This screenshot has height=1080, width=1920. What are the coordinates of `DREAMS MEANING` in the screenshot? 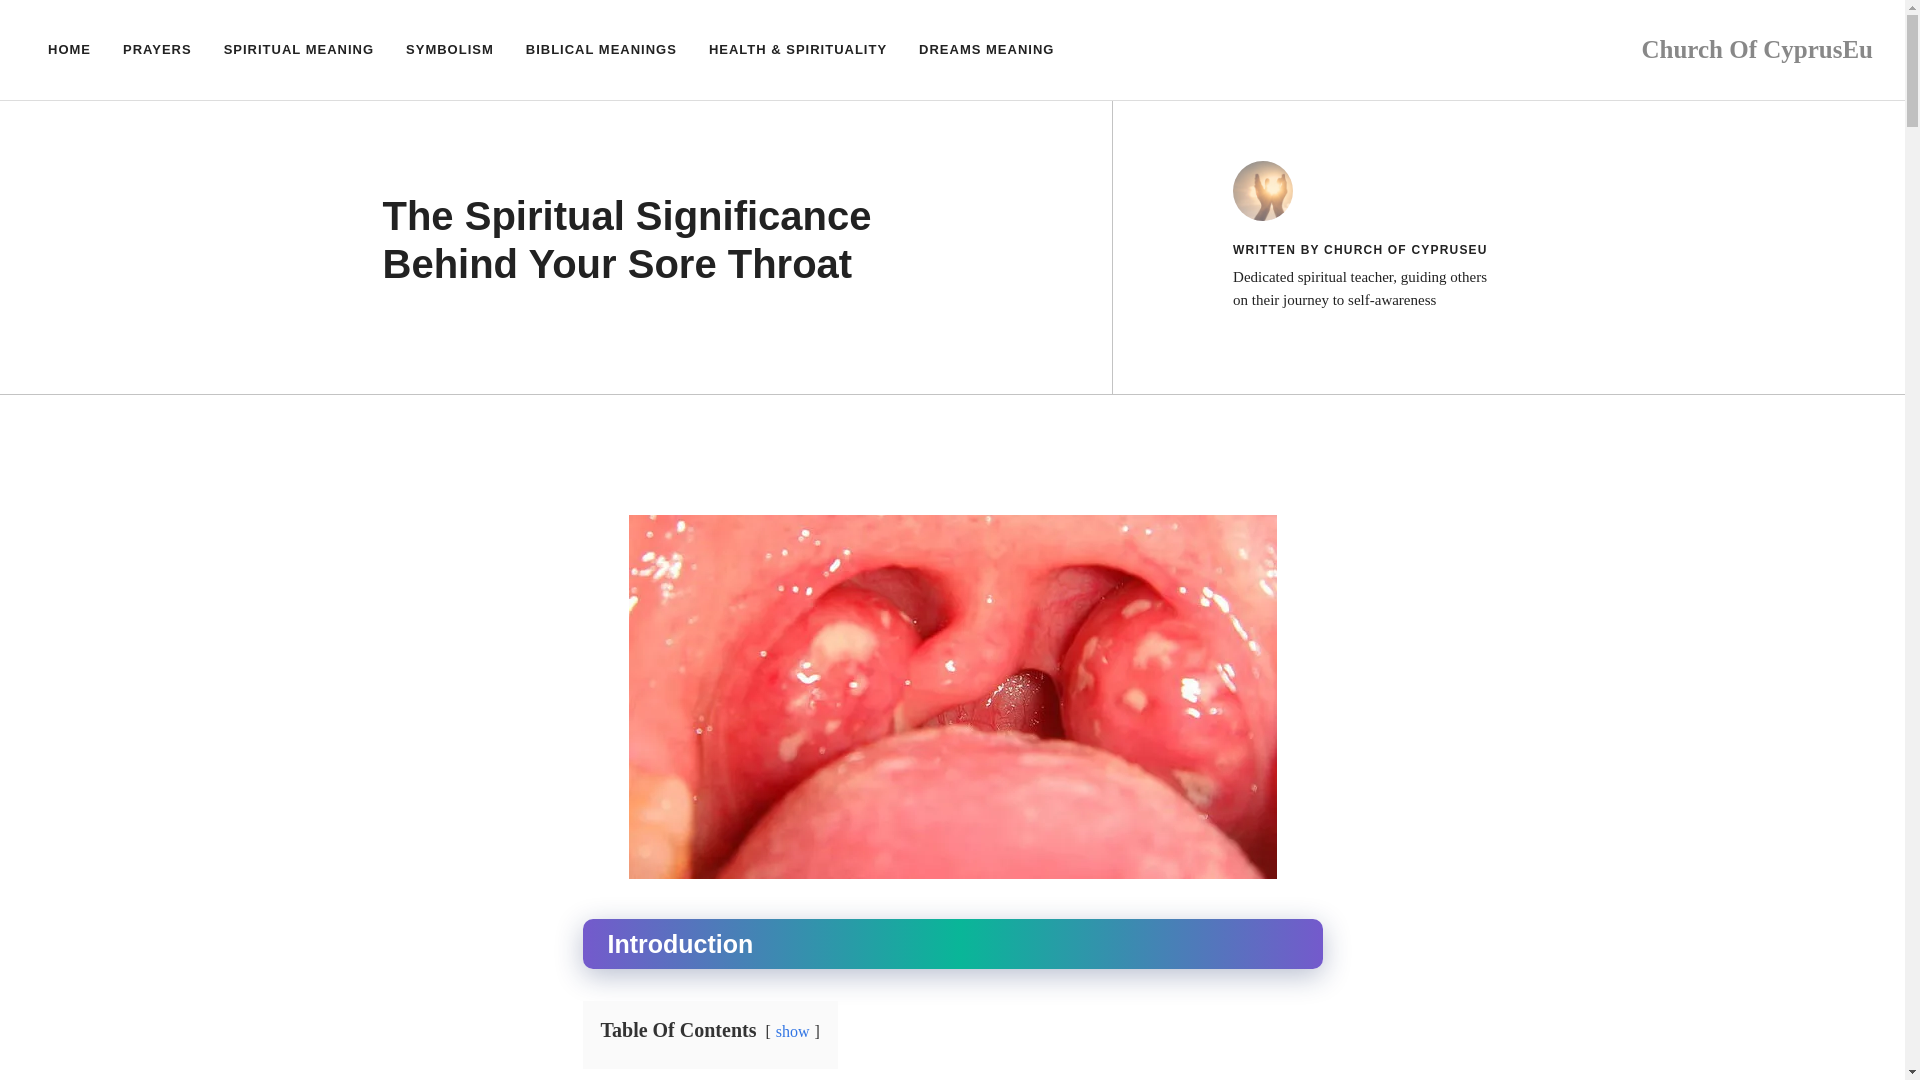 It's located at (986, 50).